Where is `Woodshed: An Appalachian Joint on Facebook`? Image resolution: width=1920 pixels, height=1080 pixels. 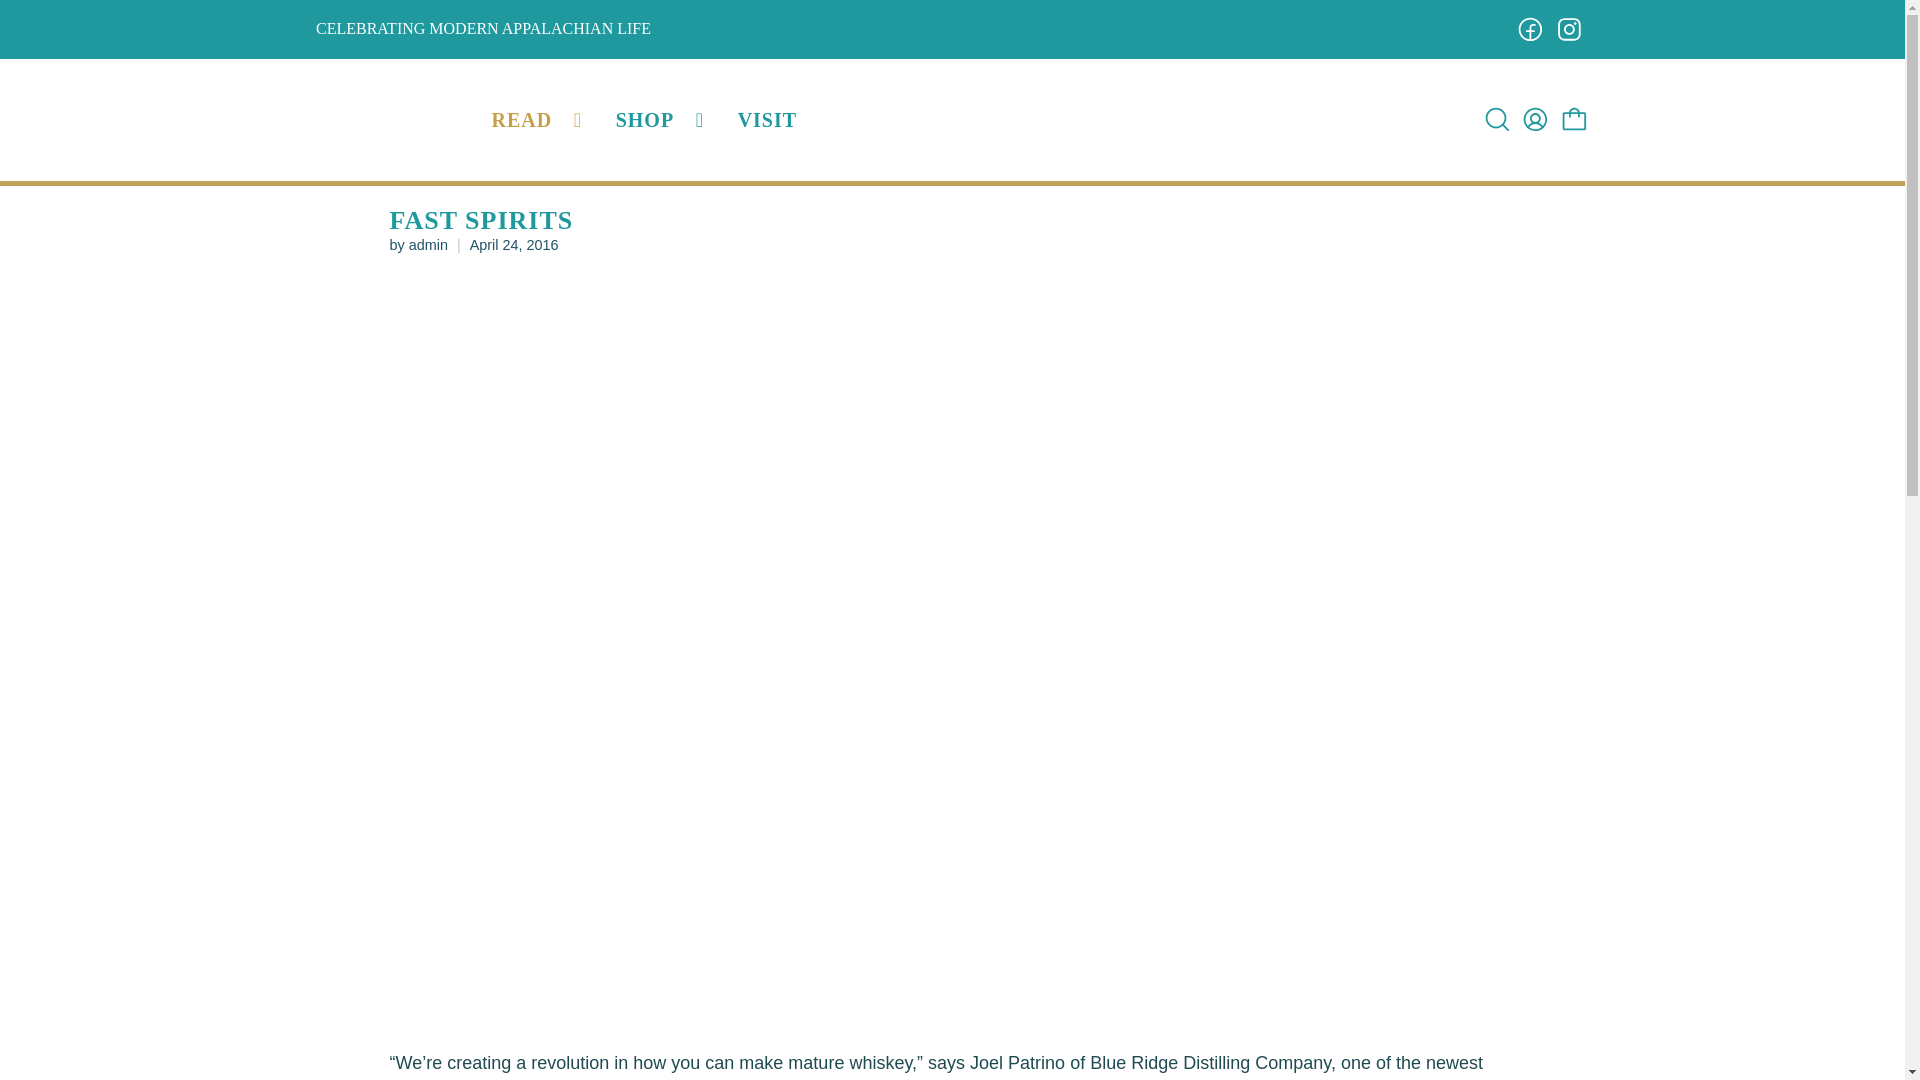 Woodshed: An Appalachian Joint on Facebook is located at coordinates (1530, 30).